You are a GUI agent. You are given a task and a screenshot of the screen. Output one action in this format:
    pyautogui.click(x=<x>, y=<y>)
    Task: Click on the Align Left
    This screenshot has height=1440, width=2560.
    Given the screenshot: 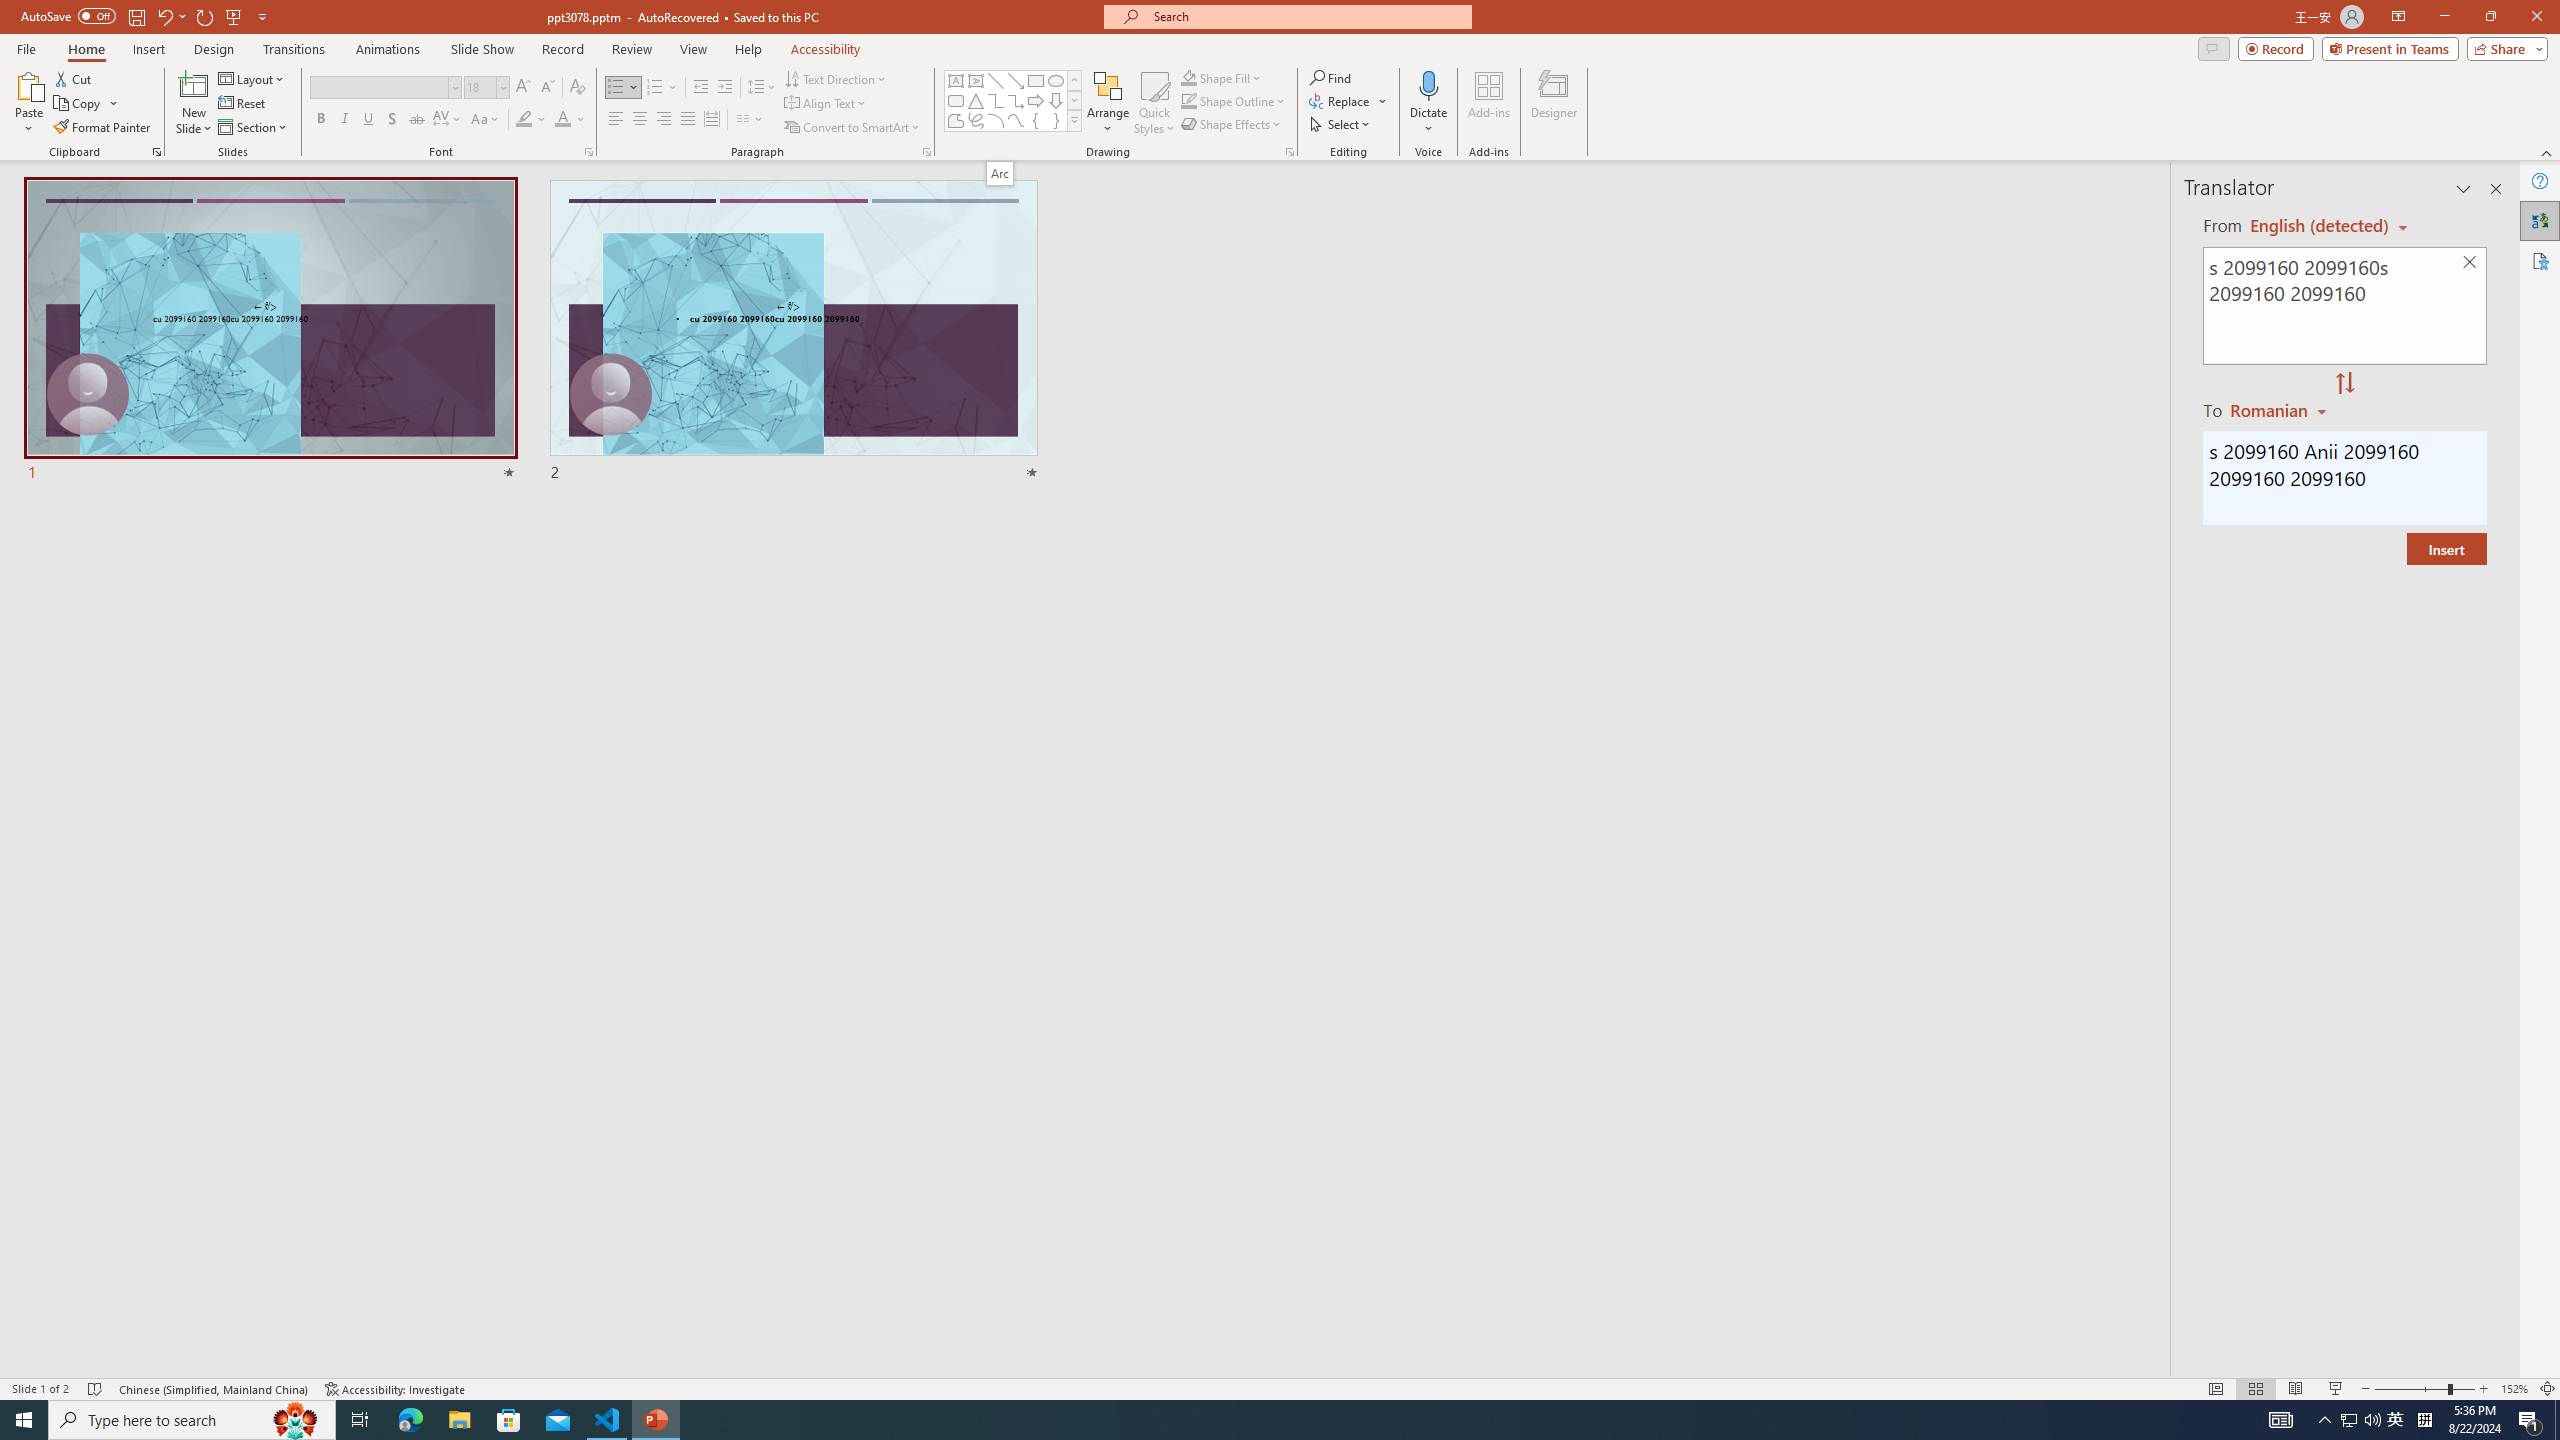 What is the action you would take?
    pyautogui.click(x=616, y=120)
    